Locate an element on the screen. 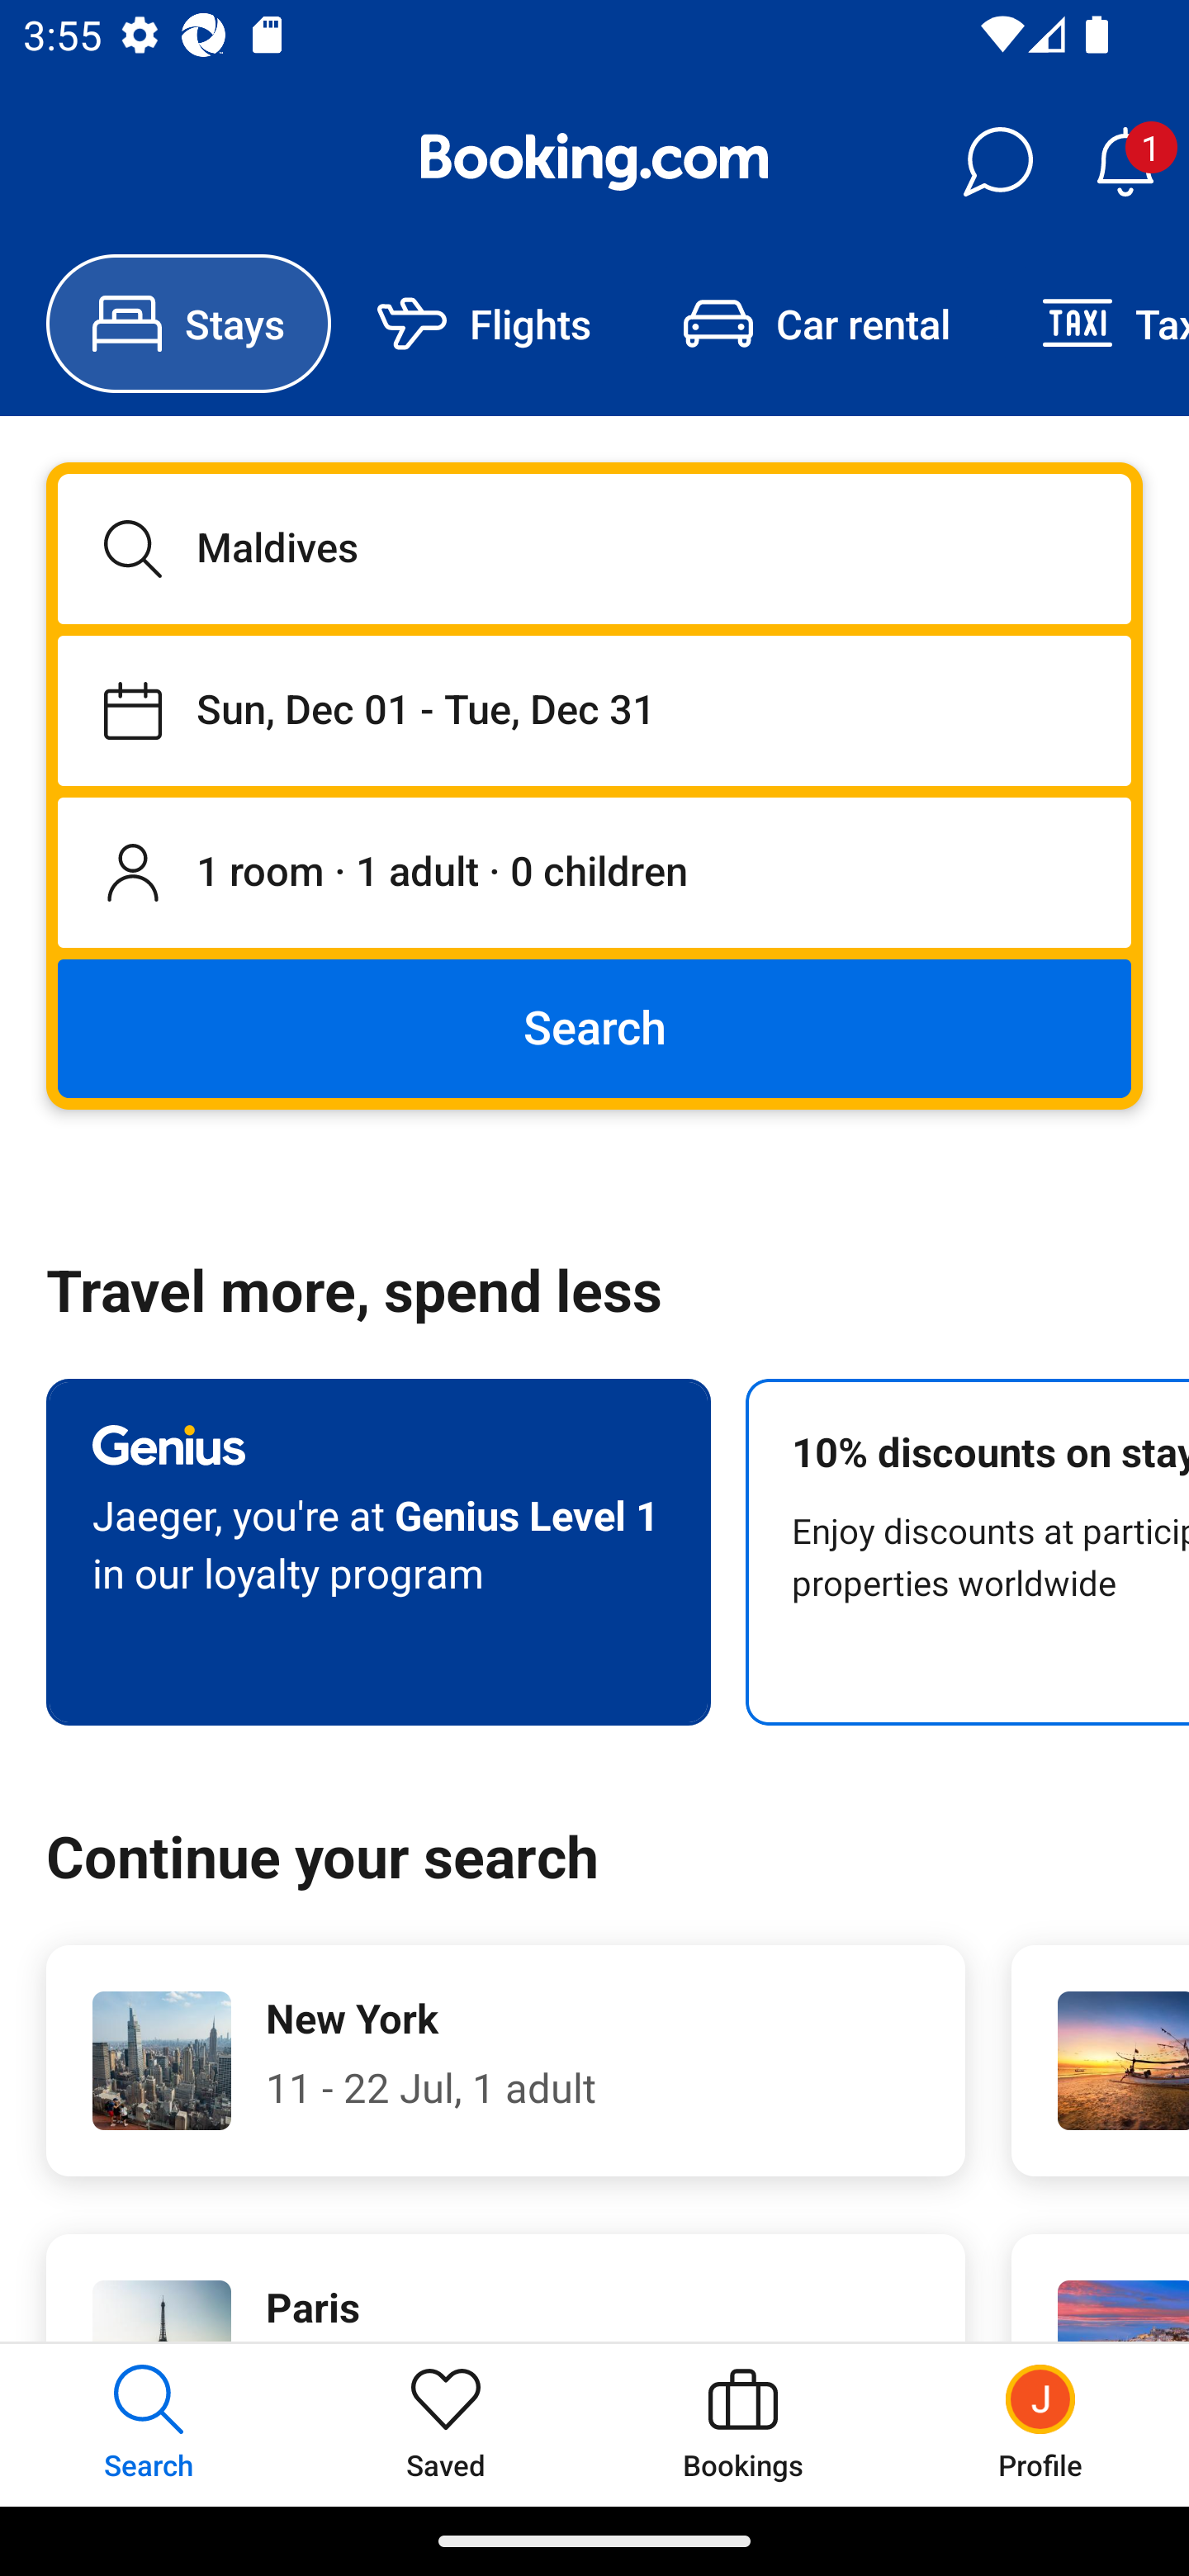 The image size is (1189, 2576). Search is located at coordinates (594, 1027).